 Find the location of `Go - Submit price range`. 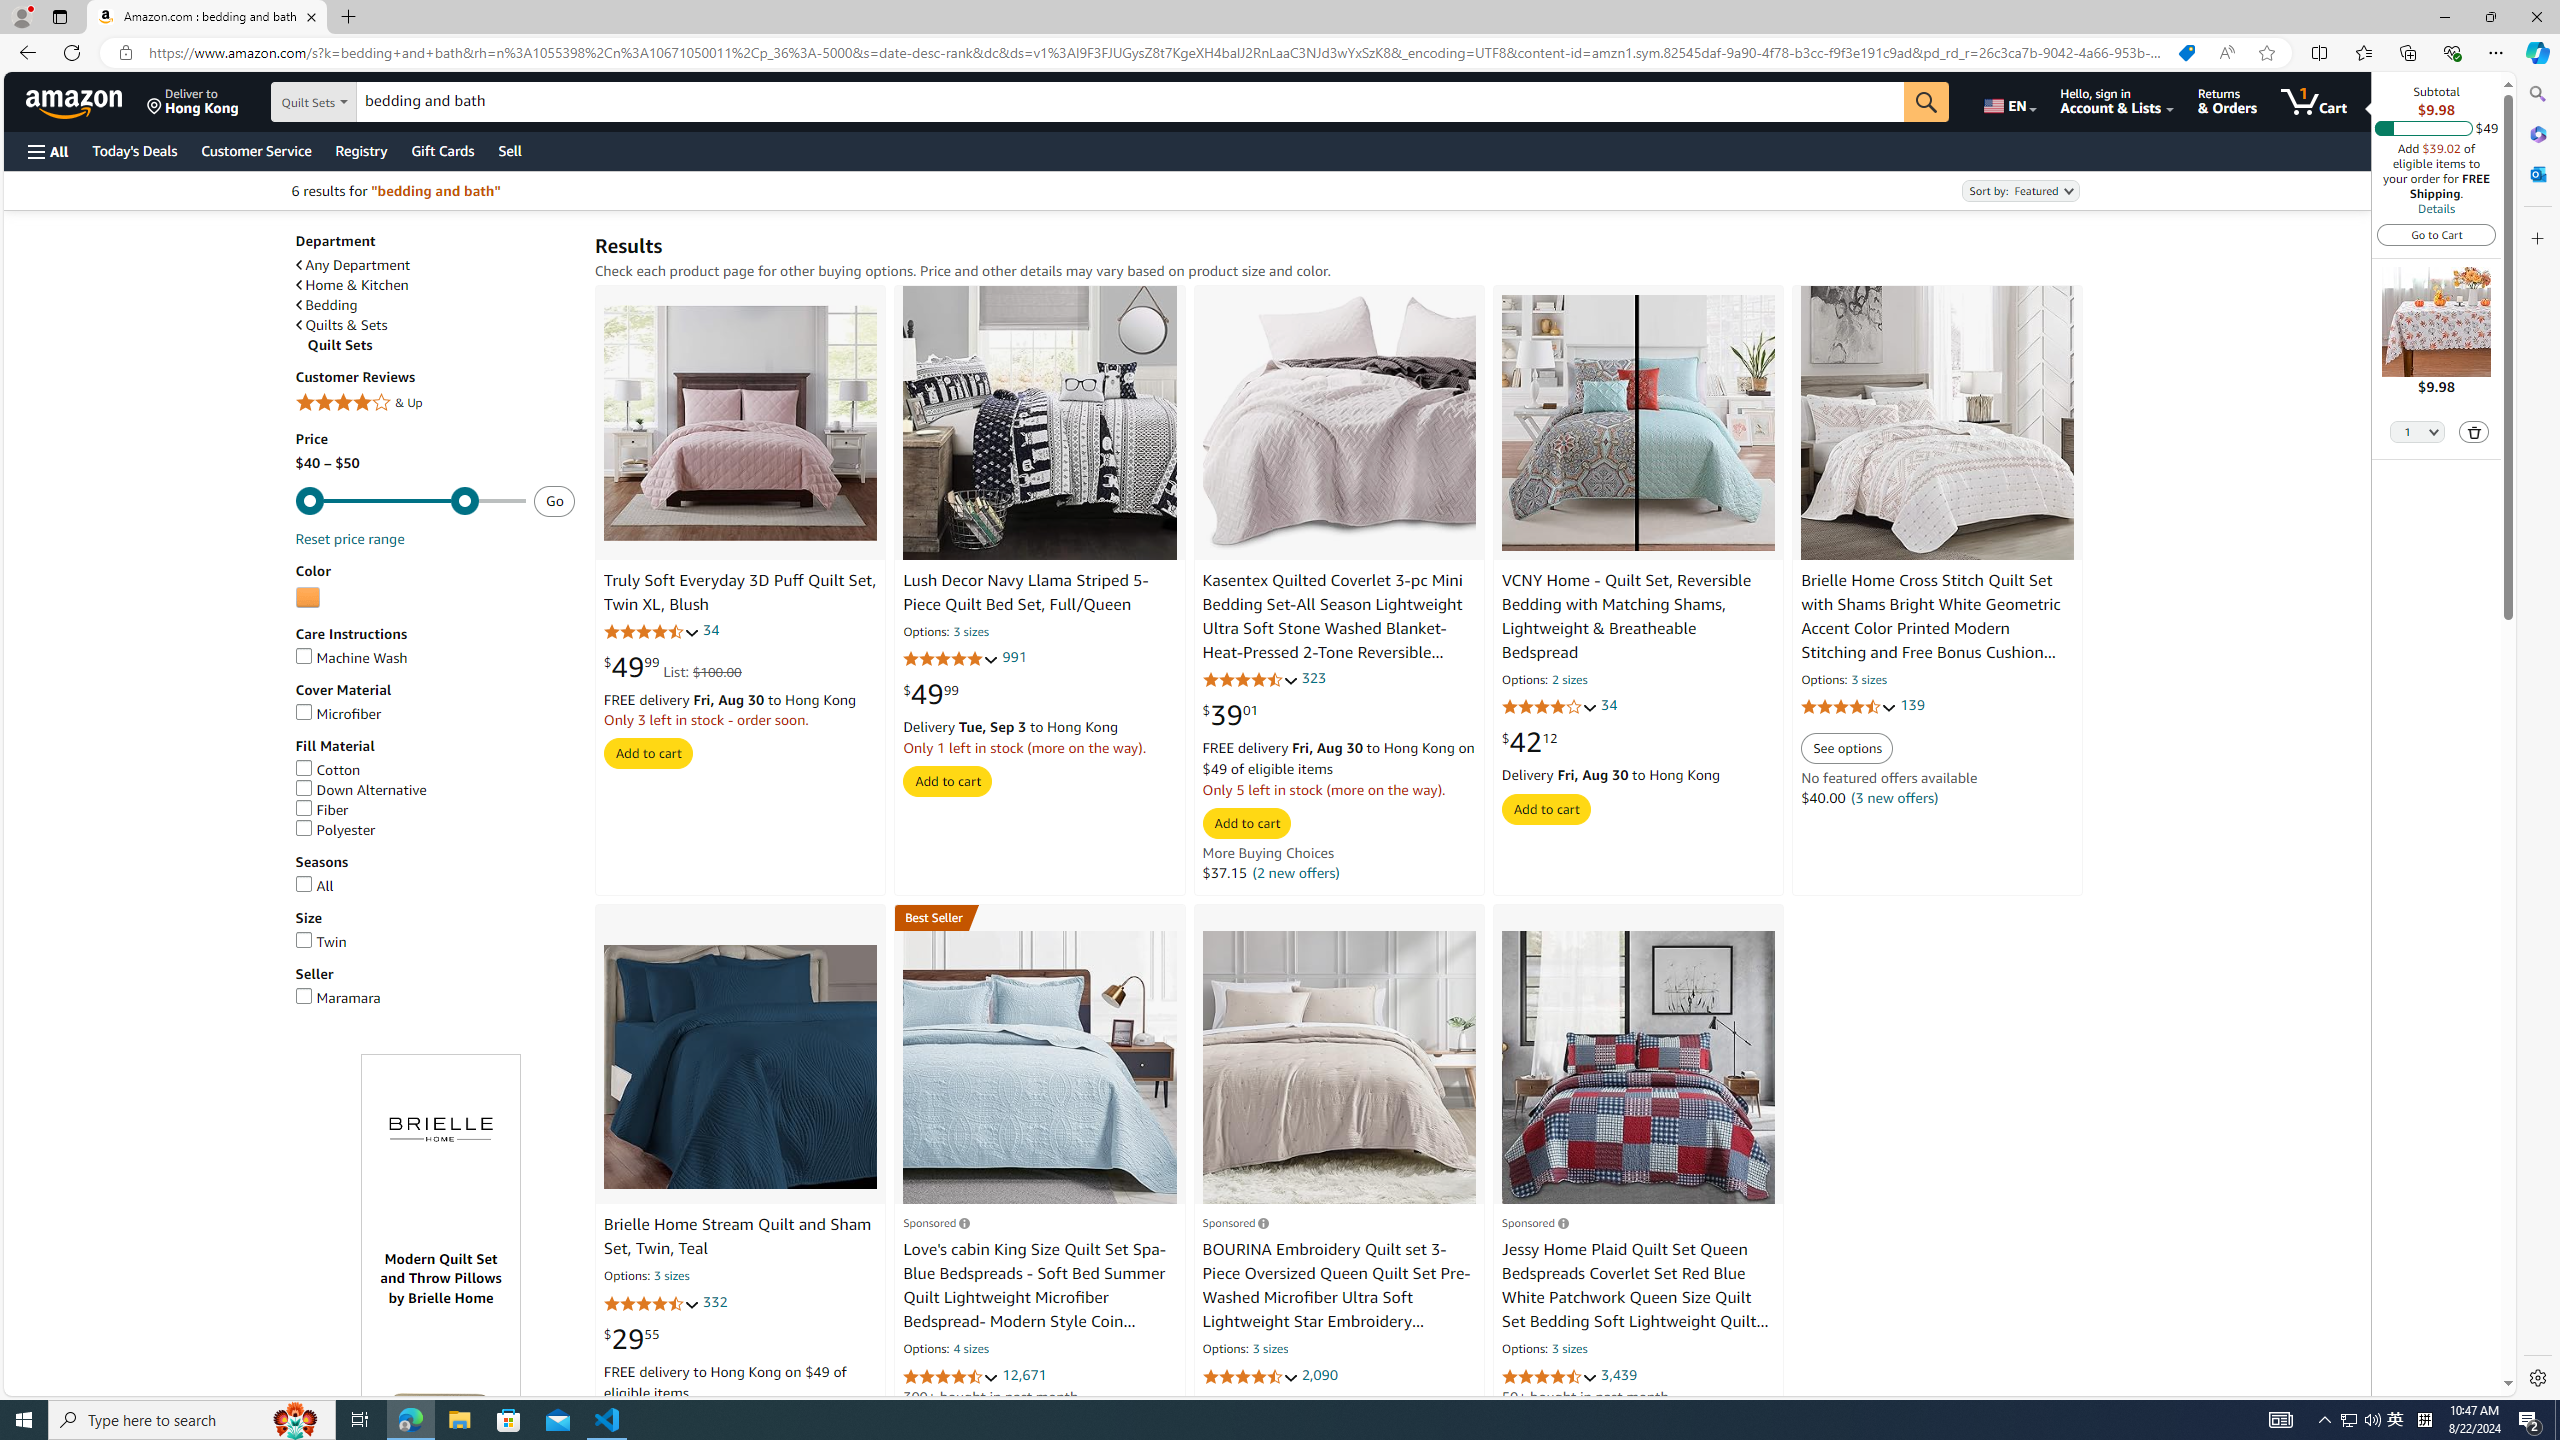

Go - Submit price range is located at coordinates (554, 500).